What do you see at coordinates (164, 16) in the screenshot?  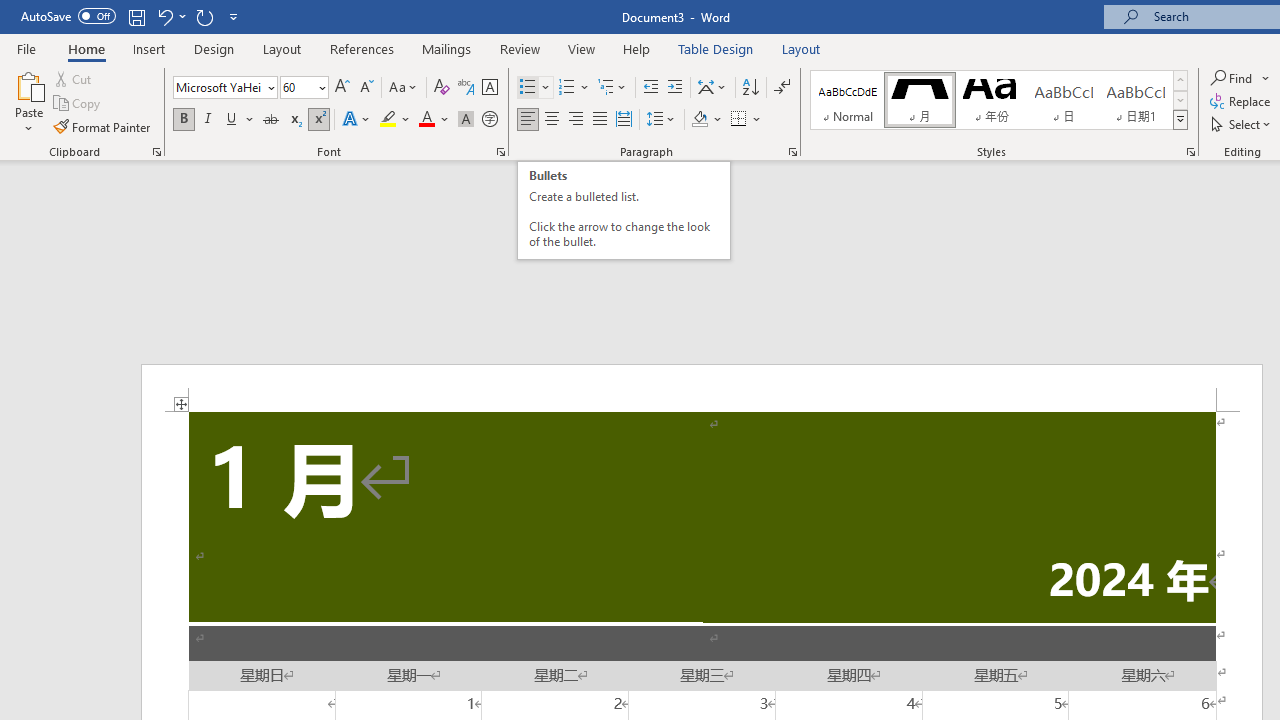 I see `Undo Superscript` at bounding box center [164, 16].